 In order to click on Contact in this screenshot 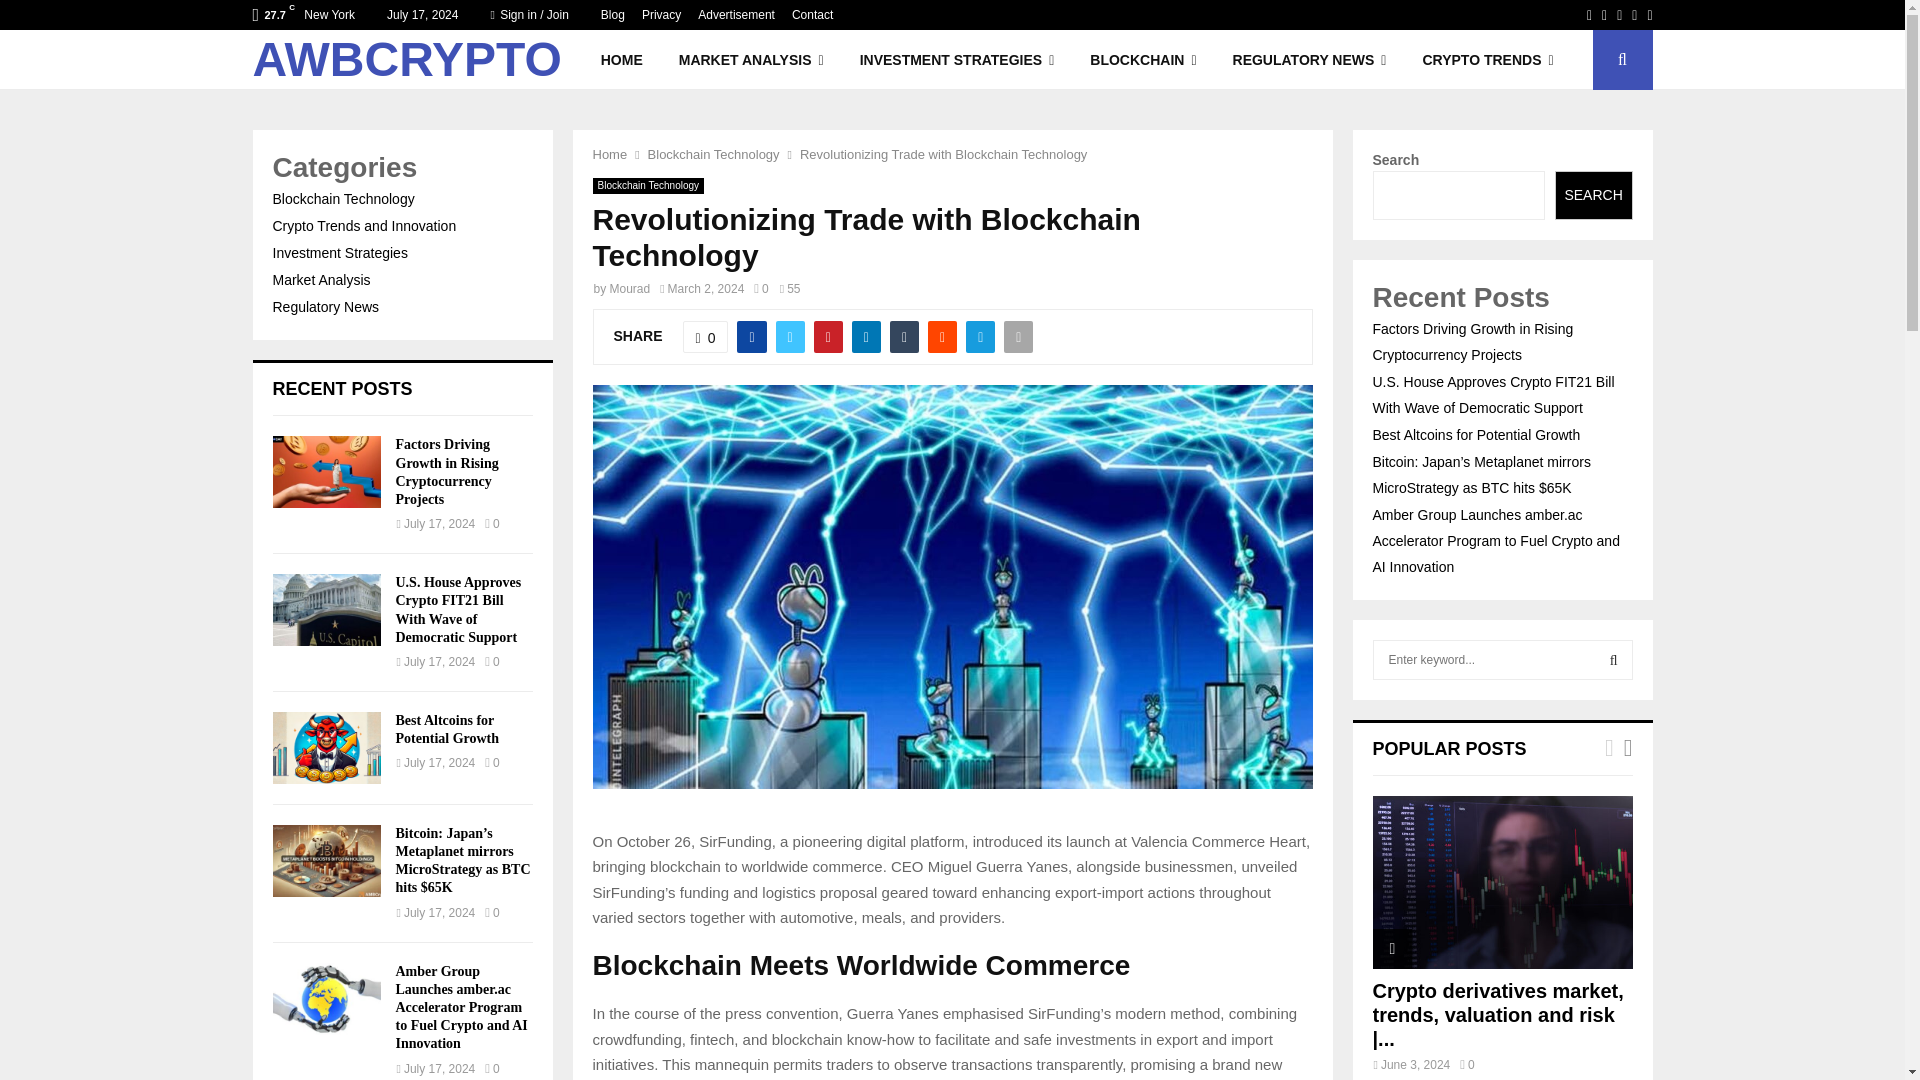, I will do `click(812, 15)`.